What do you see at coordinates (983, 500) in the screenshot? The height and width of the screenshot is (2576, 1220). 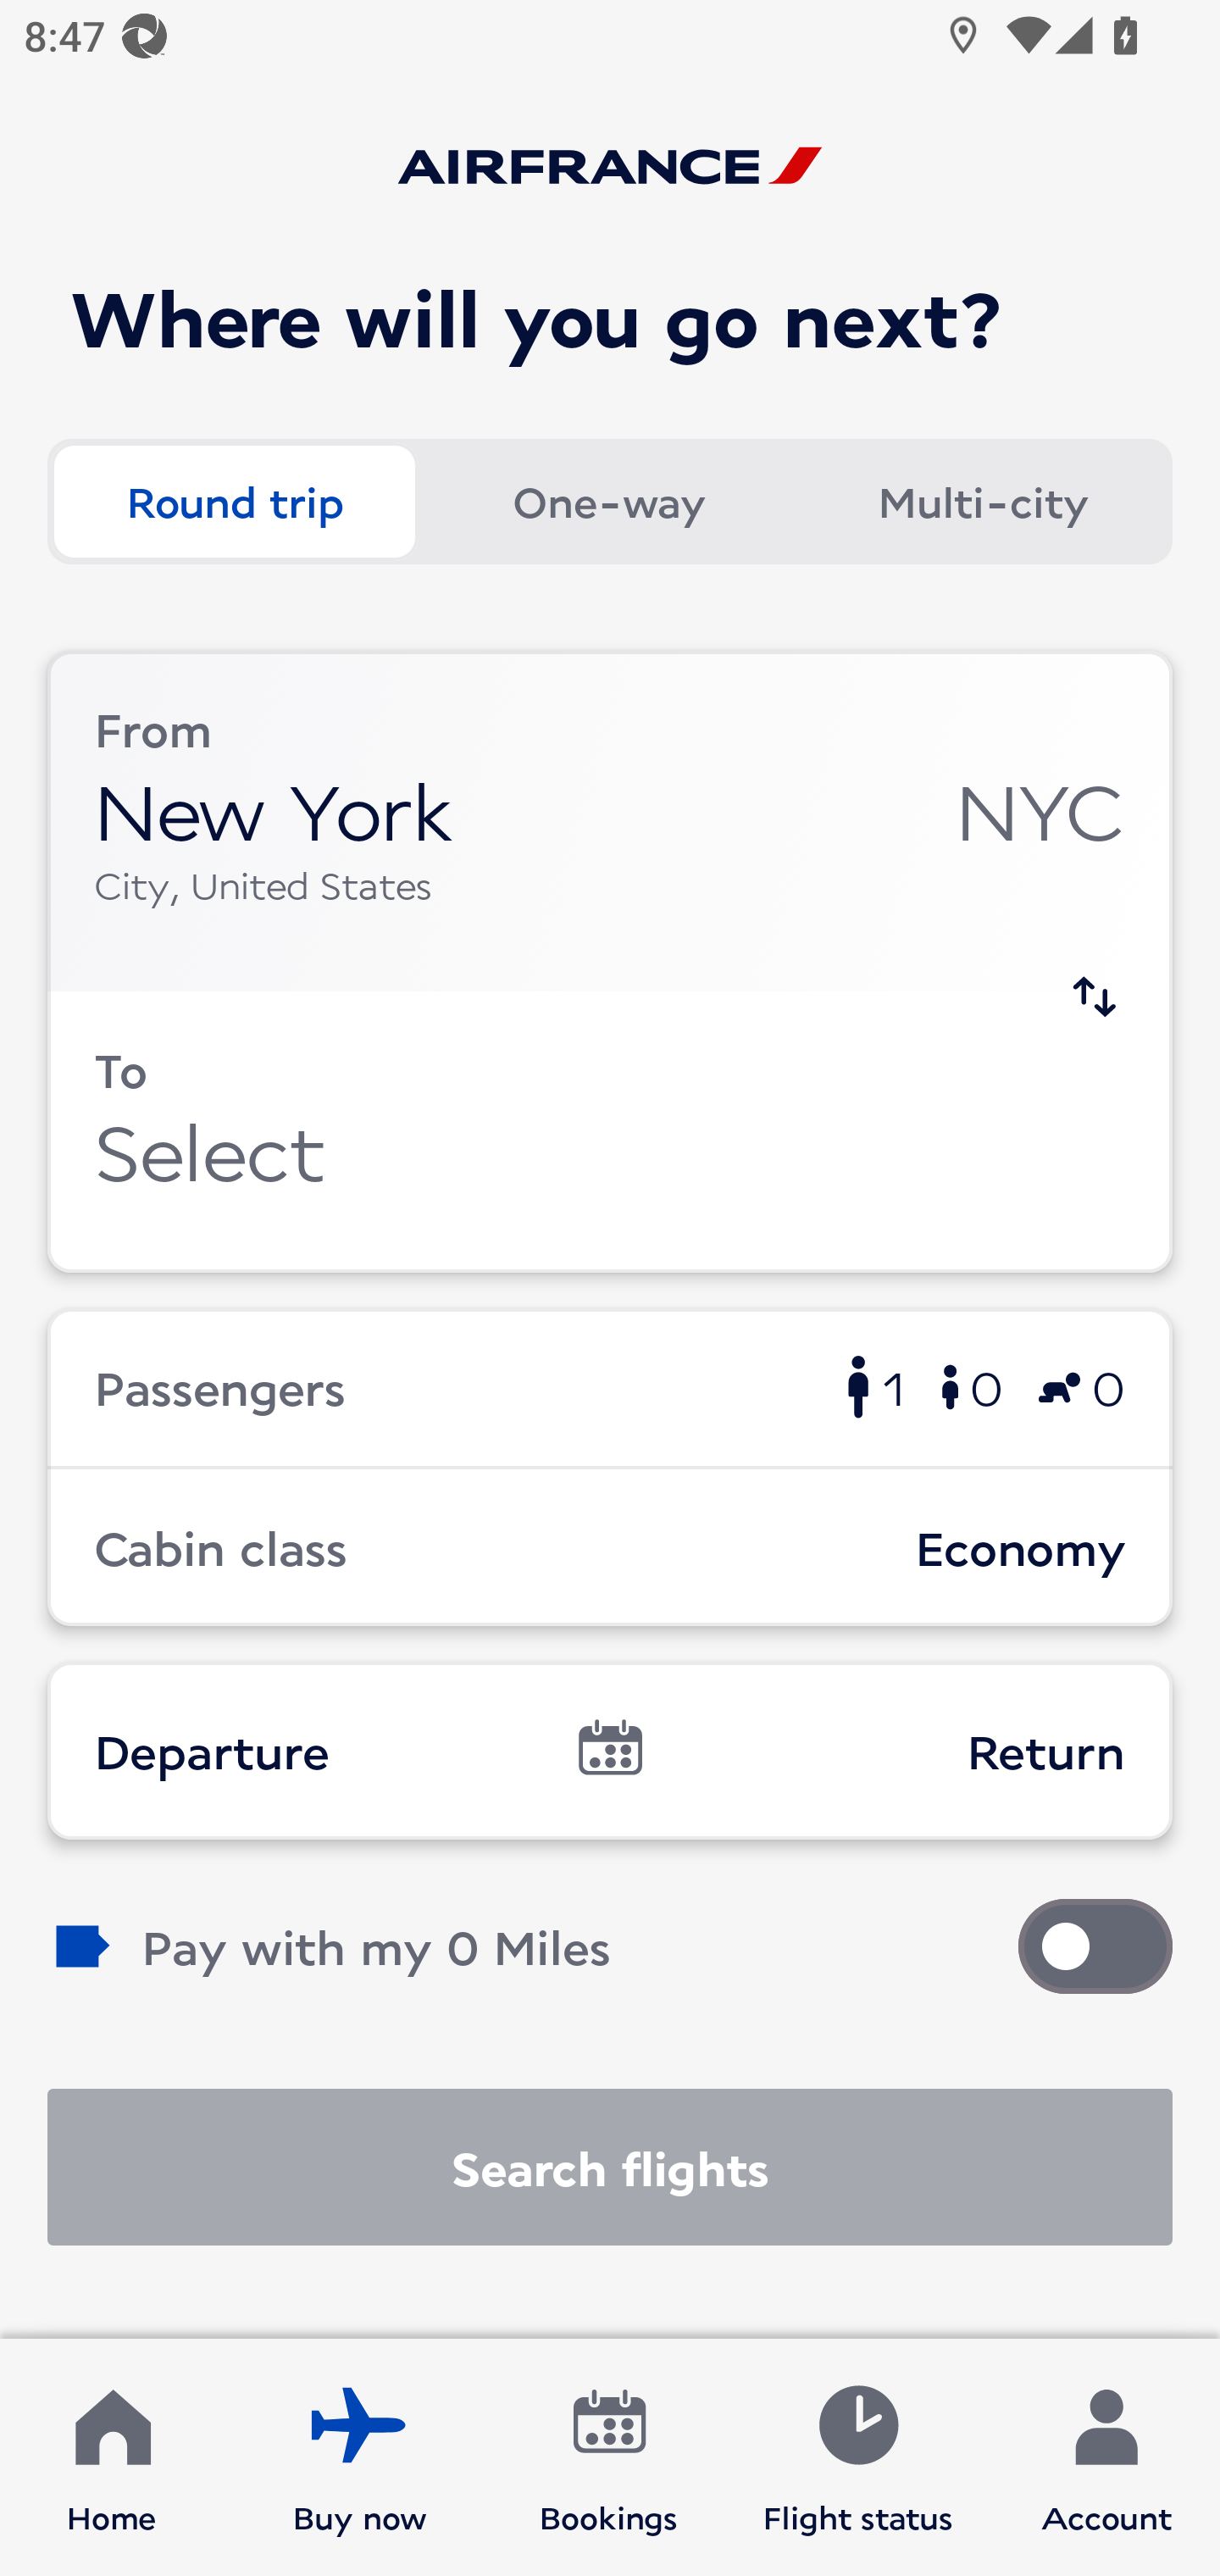 I see `Multi-city` at bounding box center [983, 500].